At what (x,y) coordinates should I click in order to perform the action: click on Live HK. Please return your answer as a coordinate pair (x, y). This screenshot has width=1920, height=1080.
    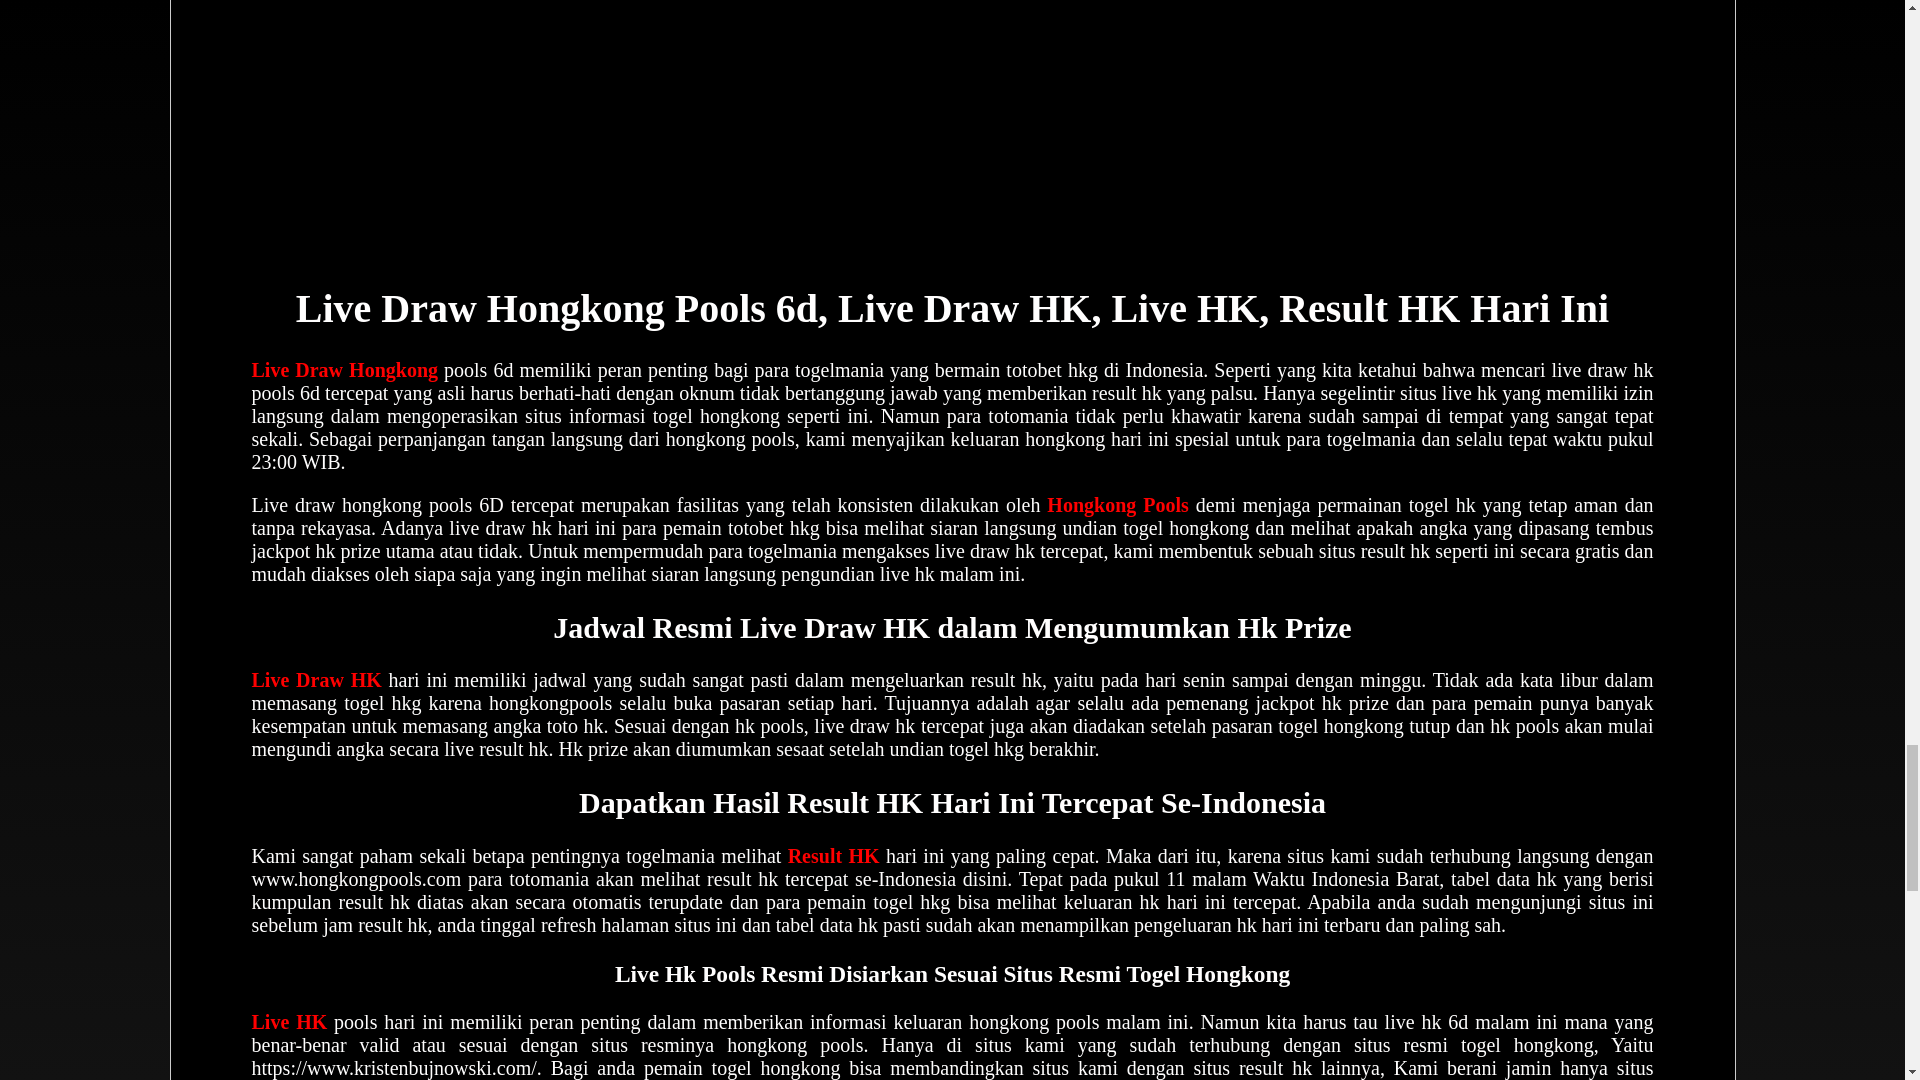
    Looking at the image, I should click on (290, 1021).